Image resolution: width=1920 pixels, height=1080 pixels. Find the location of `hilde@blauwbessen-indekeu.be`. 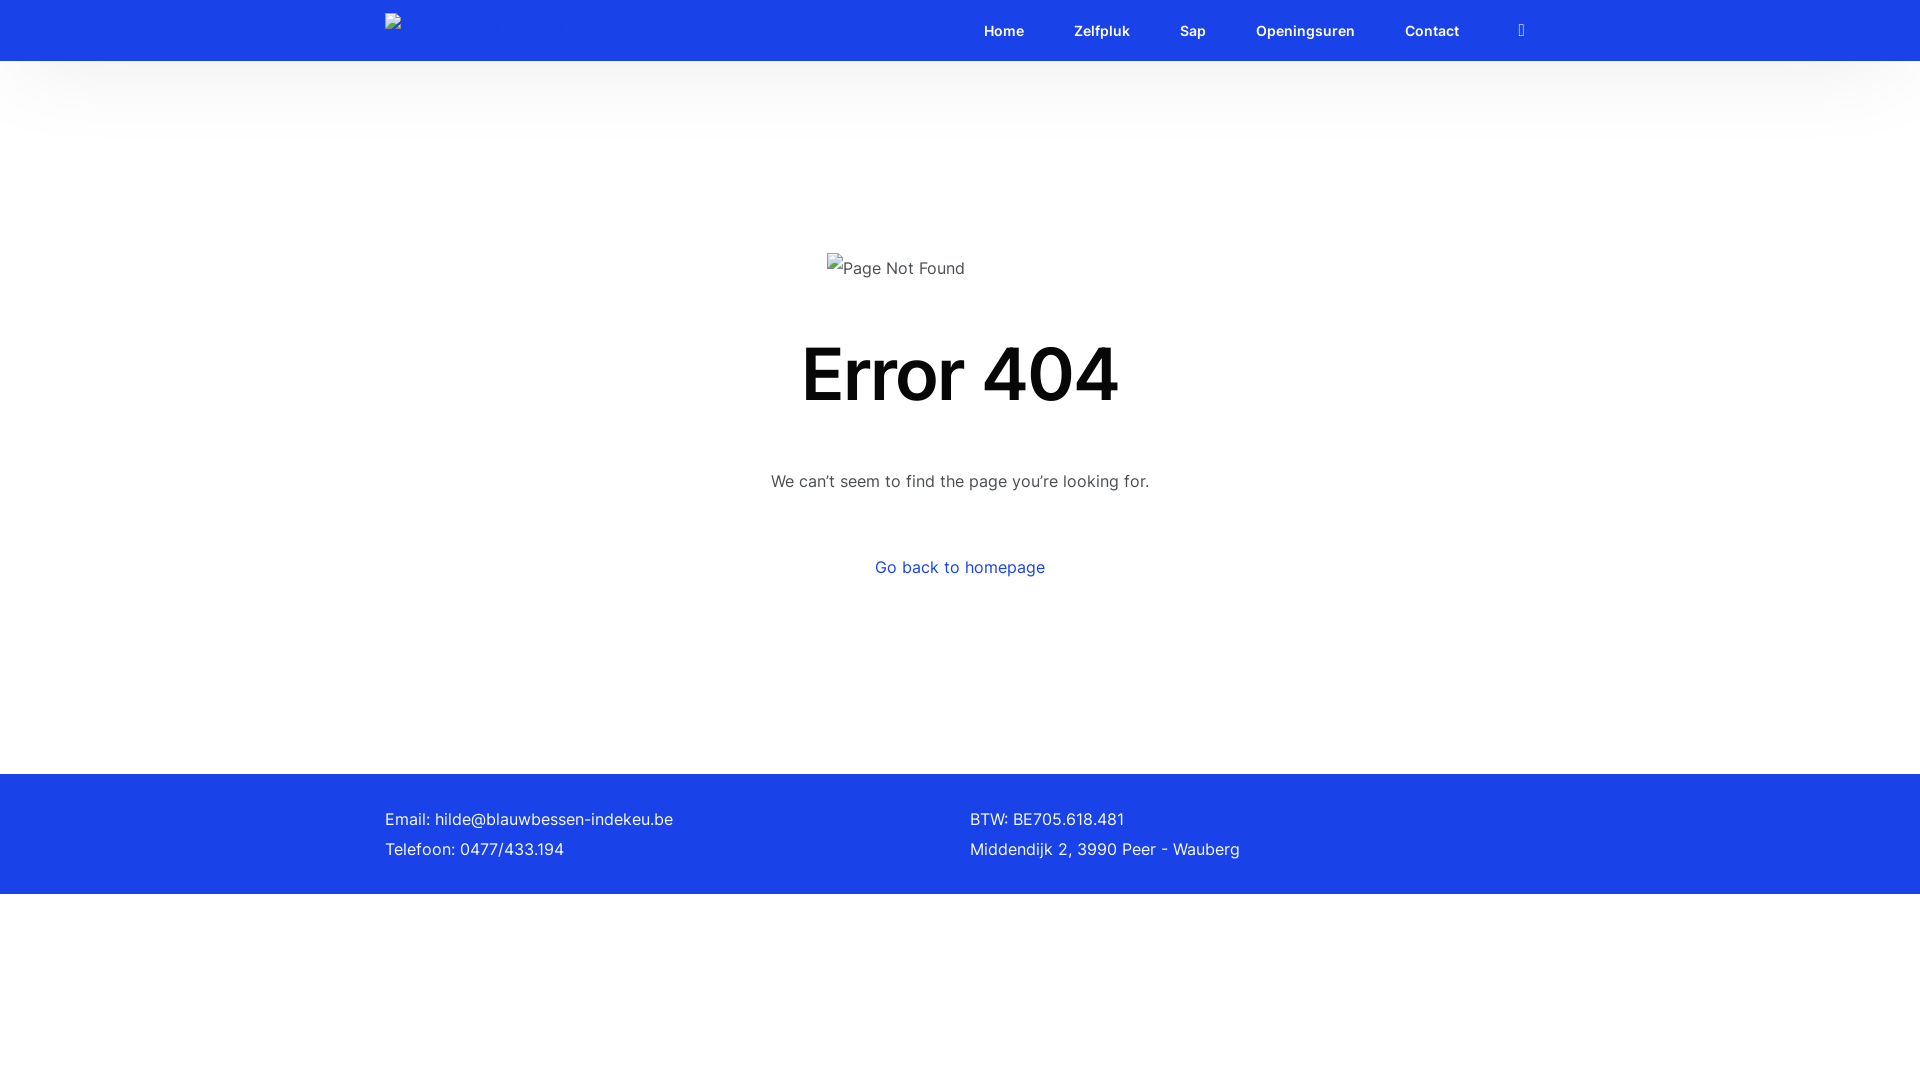

hilde@blauwbessen-indekeu.be is located at coordinates (554, 819).